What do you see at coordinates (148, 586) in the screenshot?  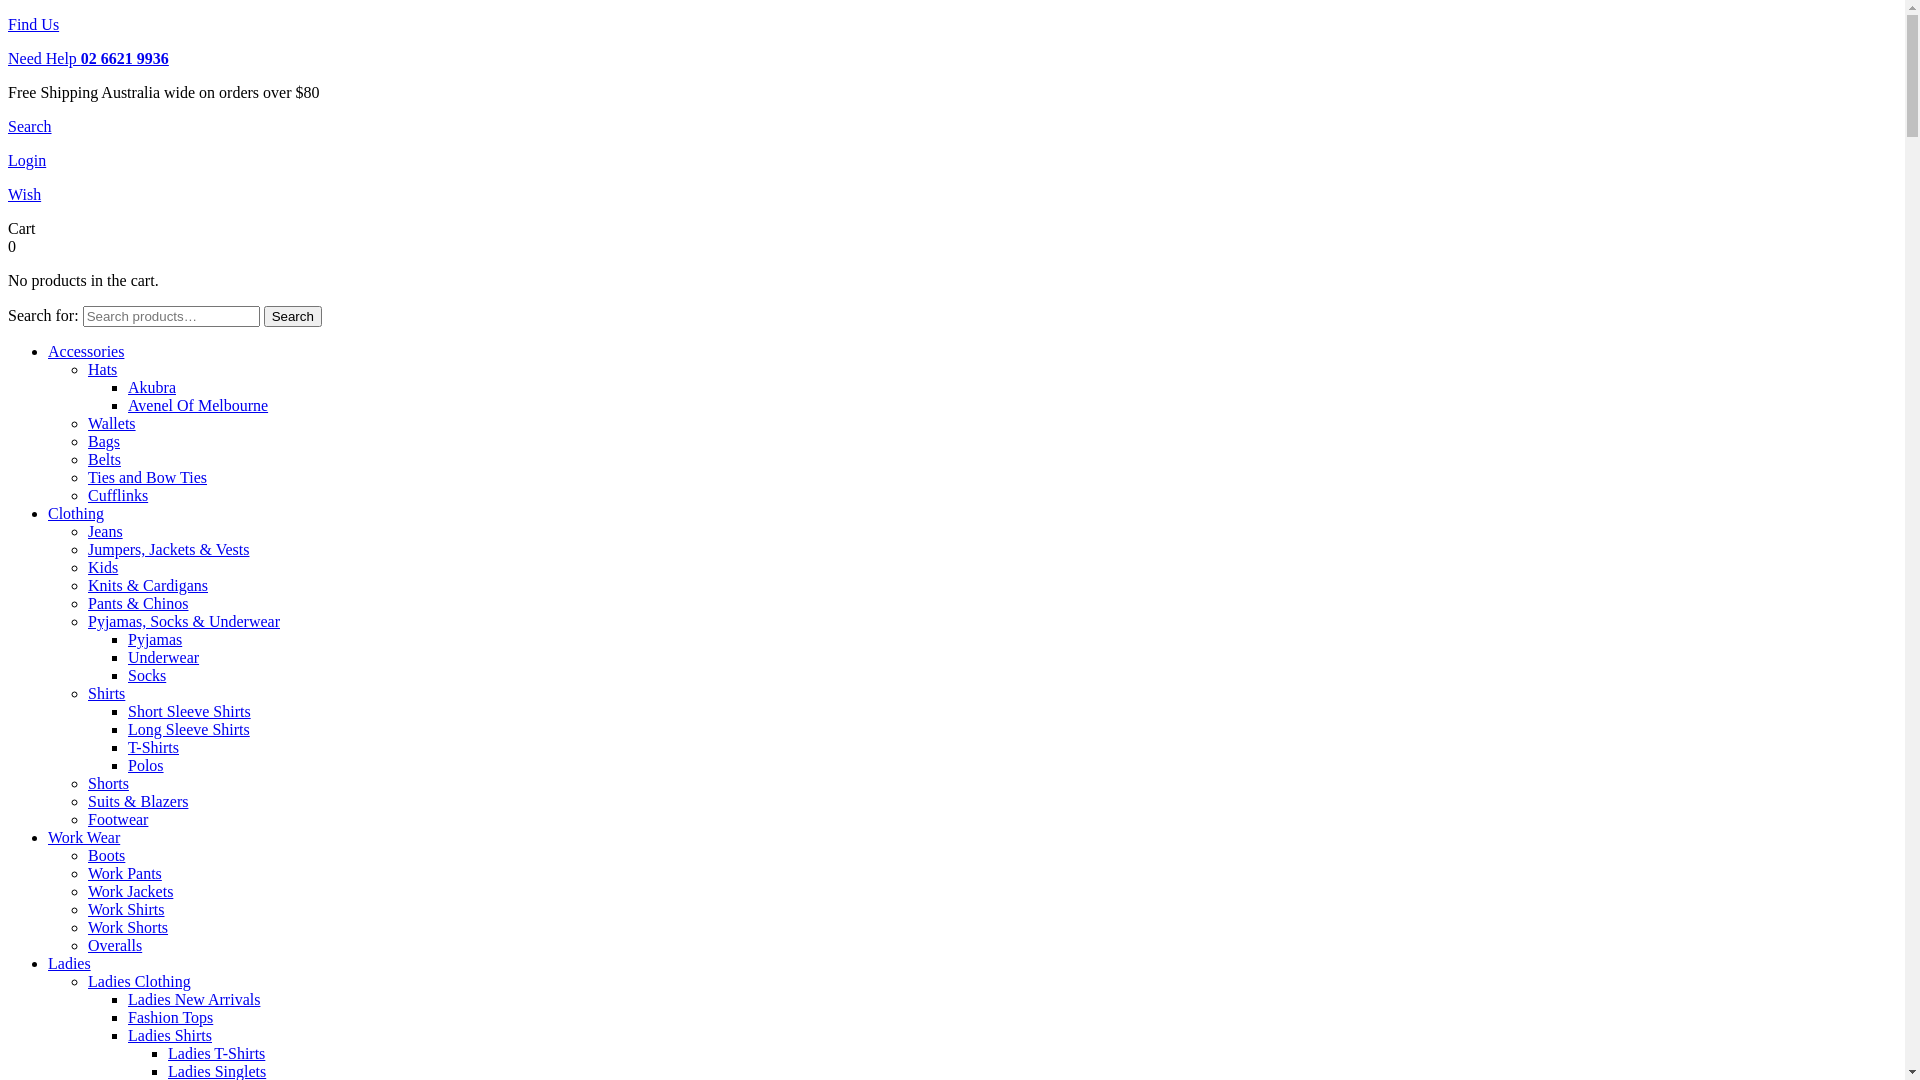 I see `Knits & Cardigans` at bounding box center [148, 586].